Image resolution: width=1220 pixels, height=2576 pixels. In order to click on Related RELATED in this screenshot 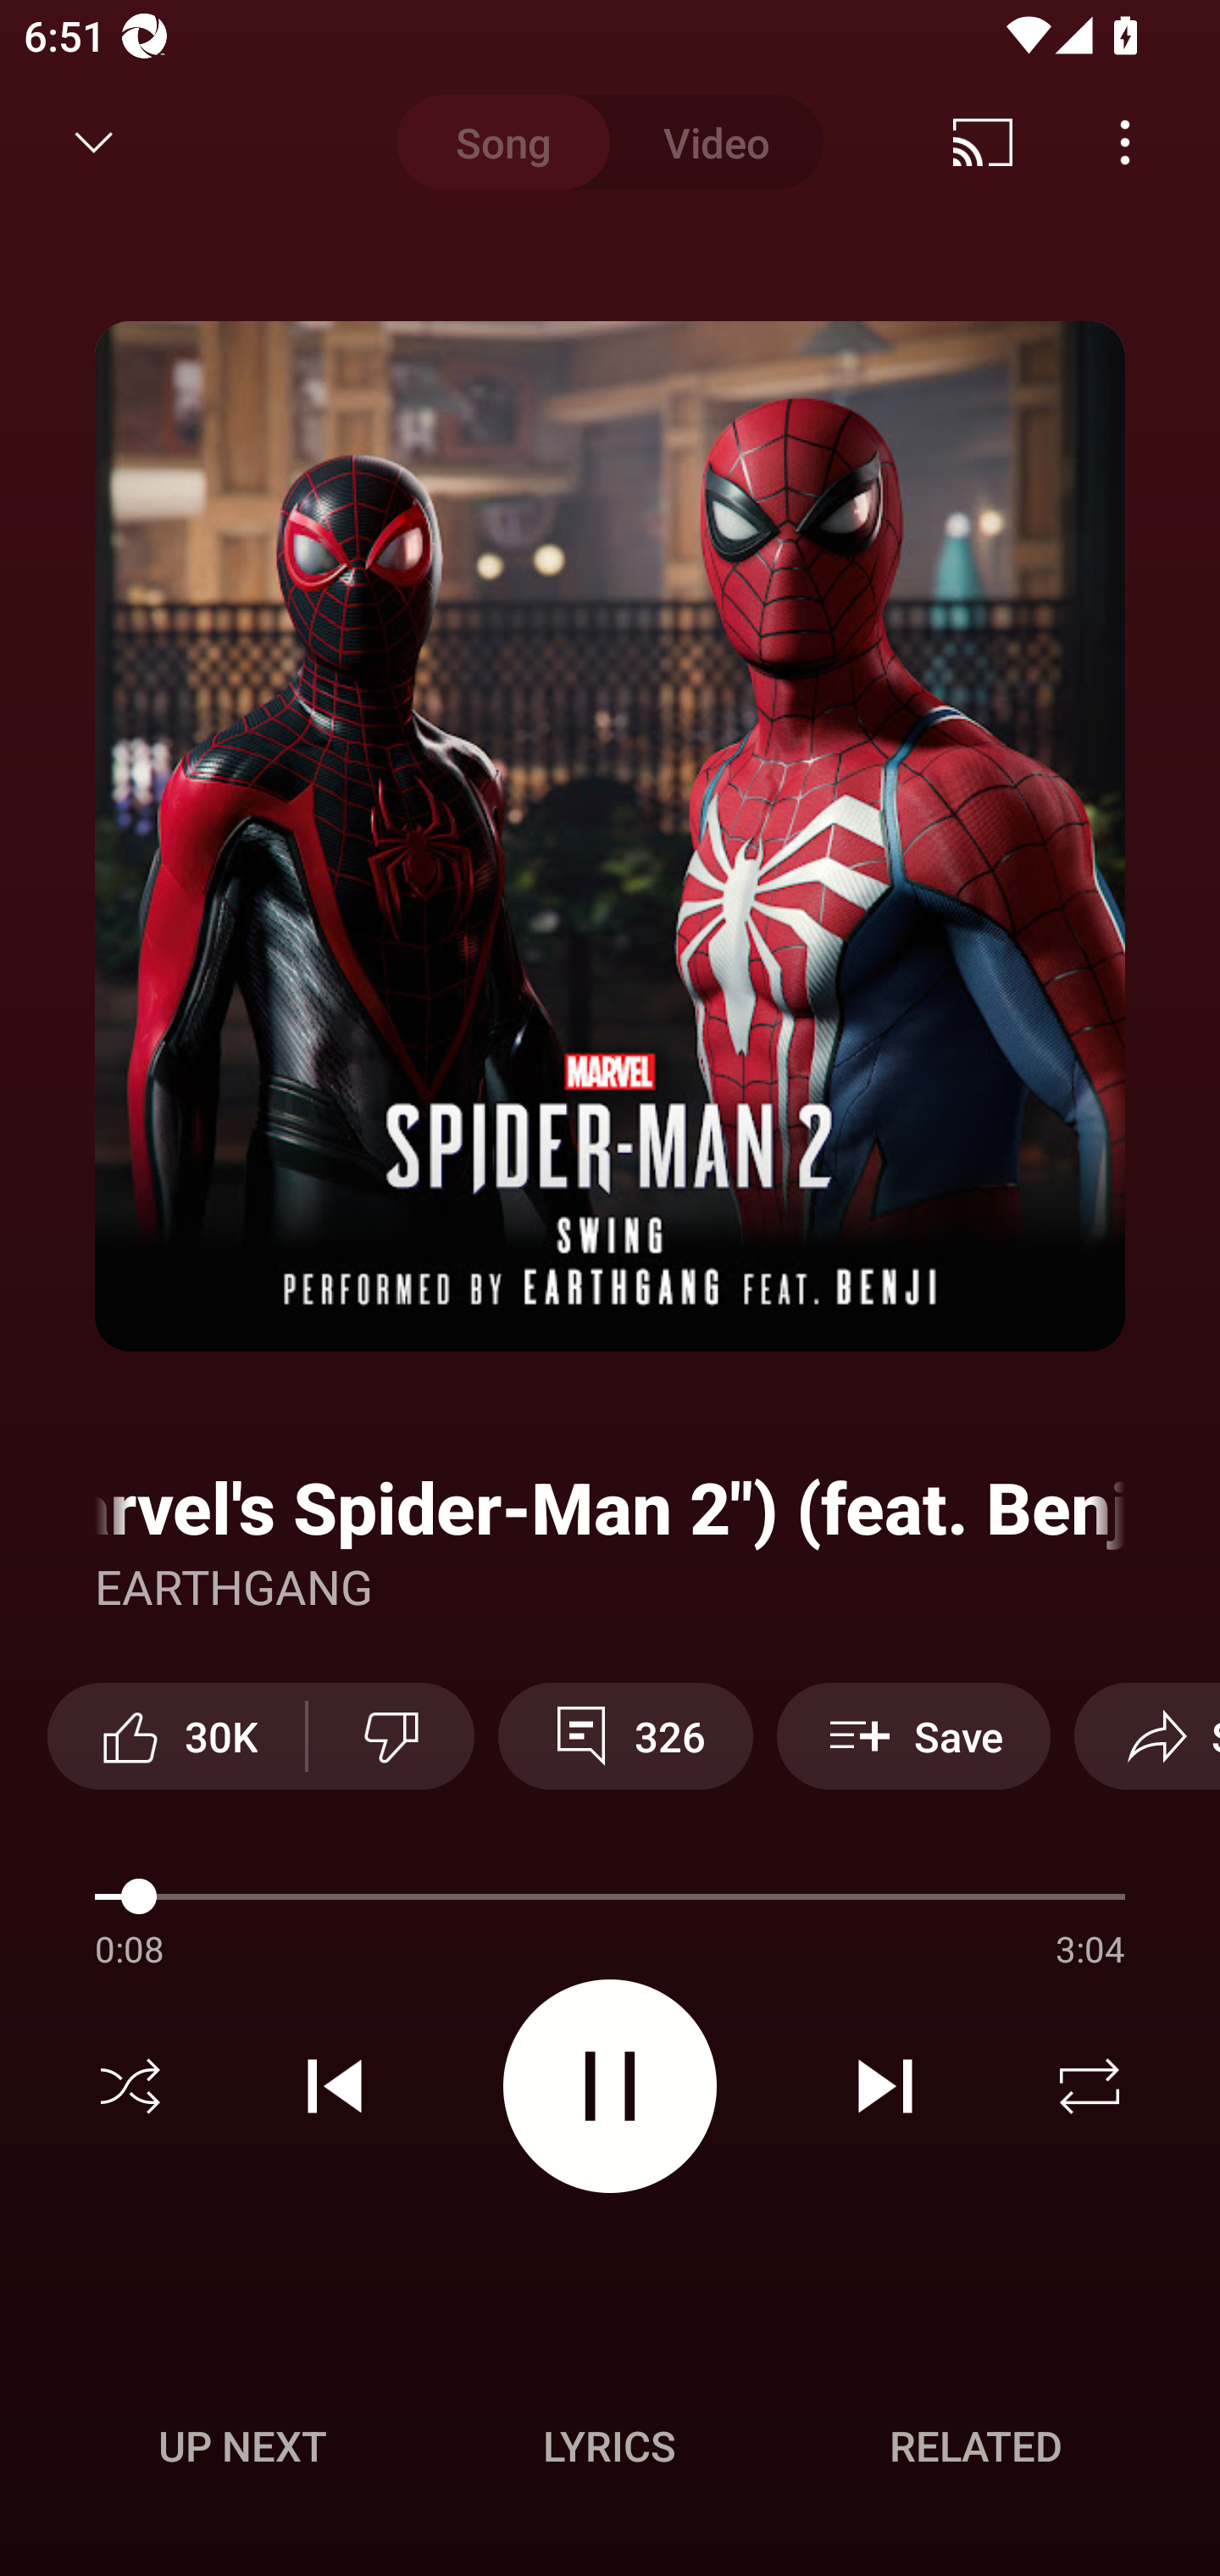, I will do `click(976, 2446)`.